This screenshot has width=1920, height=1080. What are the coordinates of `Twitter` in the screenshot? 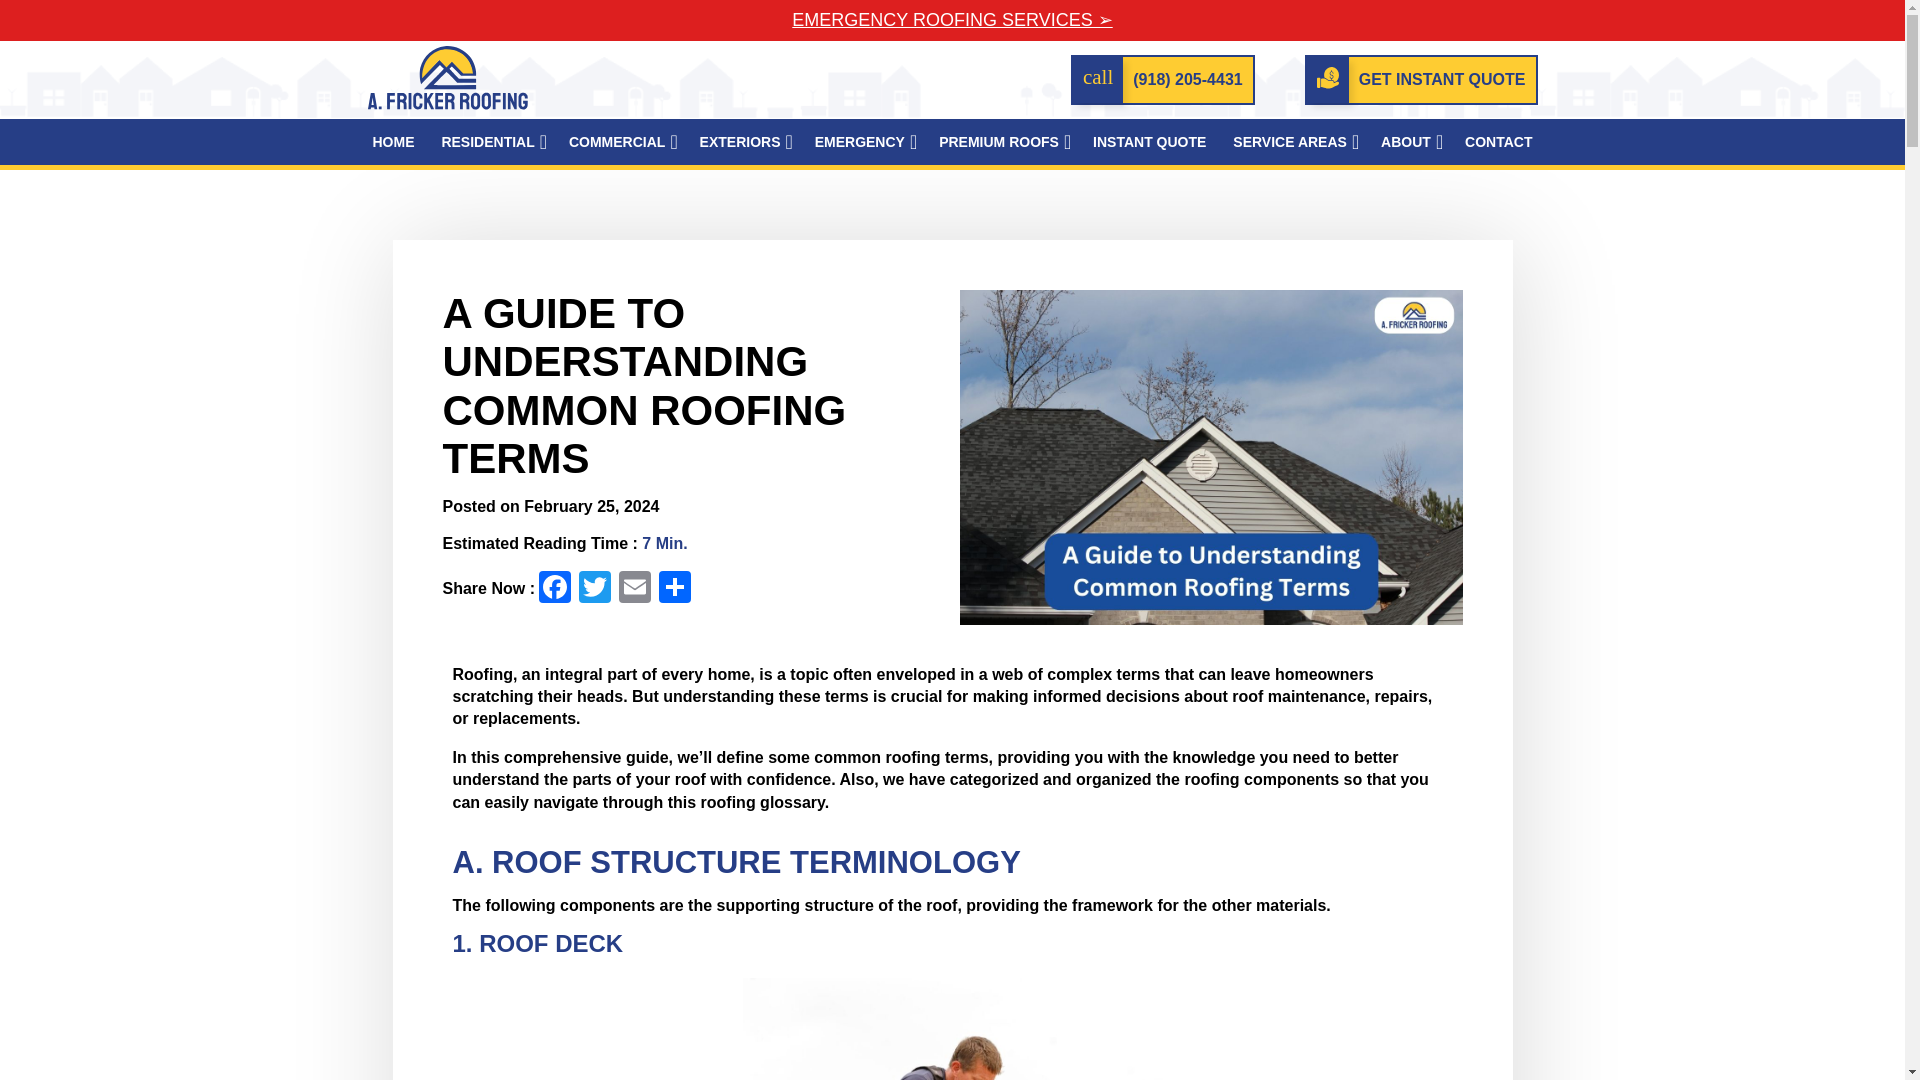 It's located at (594, 590).